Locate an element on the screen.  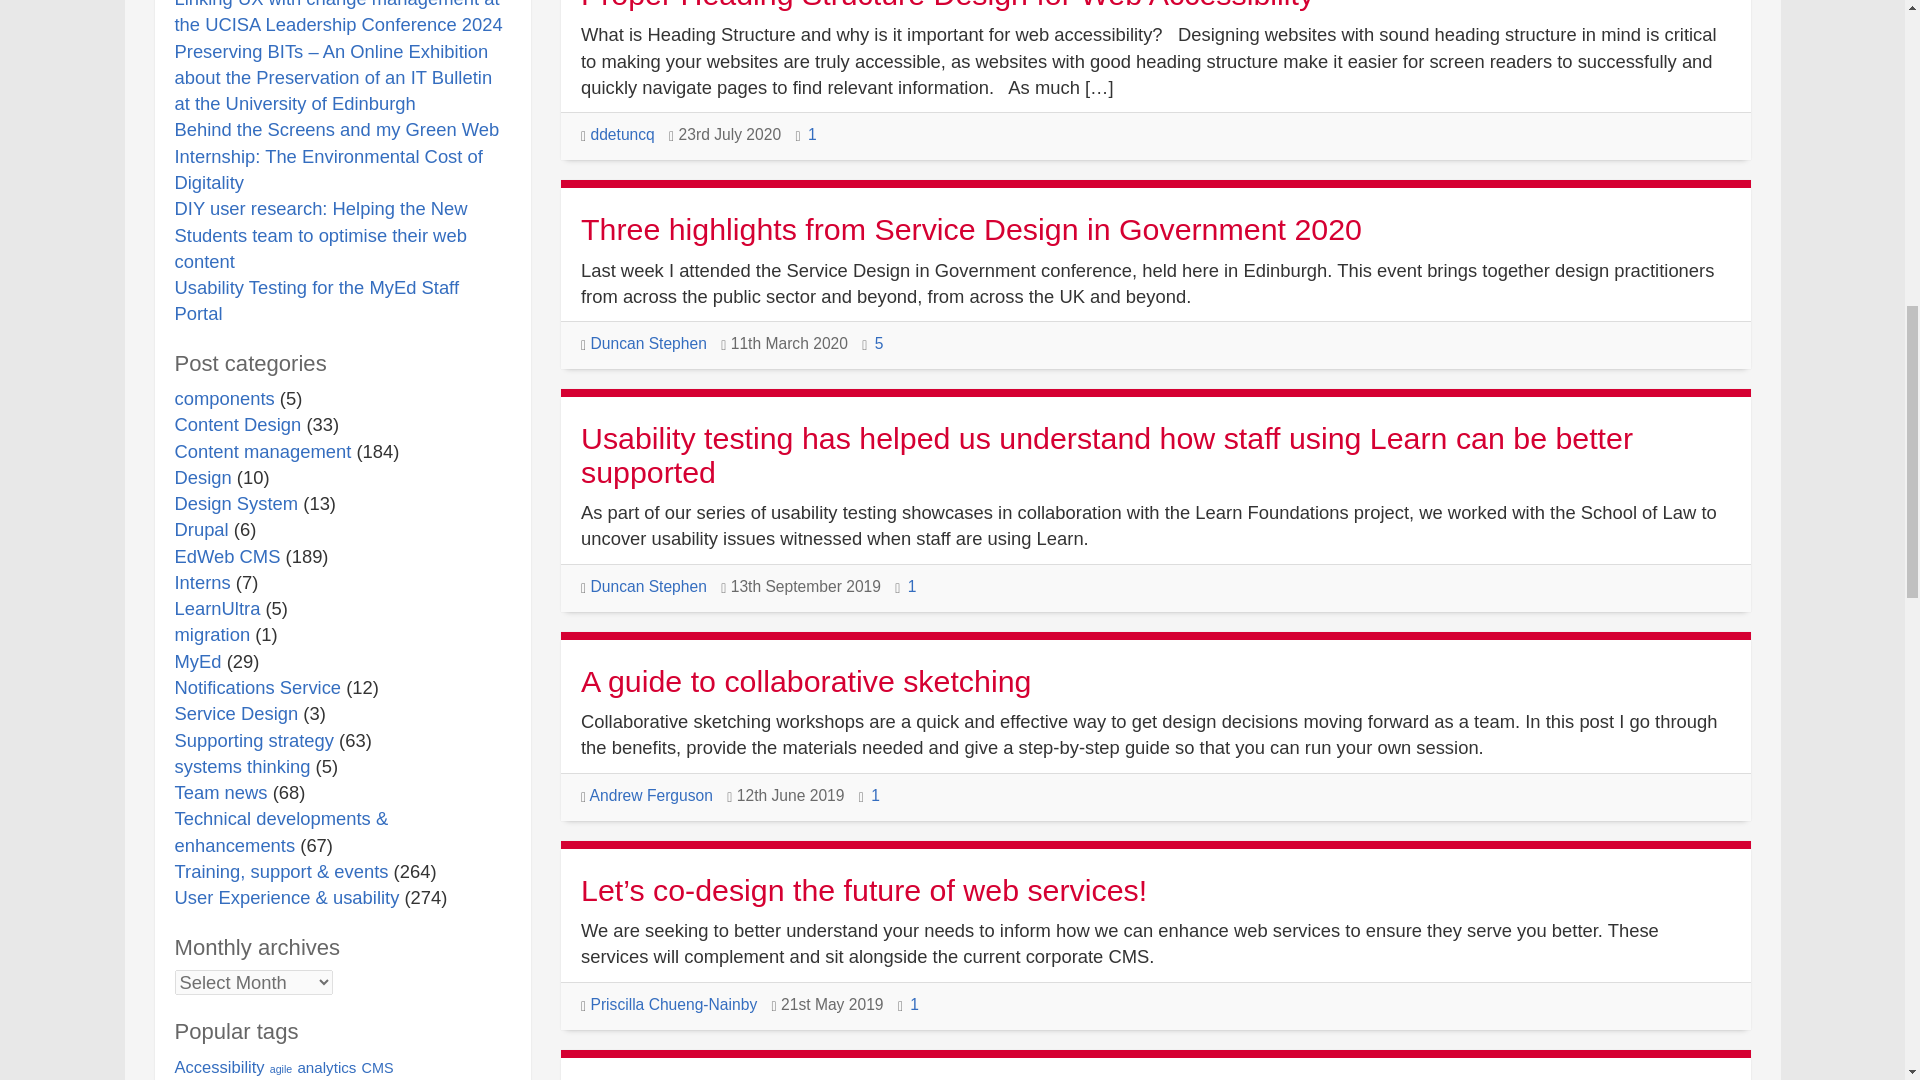
Notifications Service is located at coordinates (258, 687).